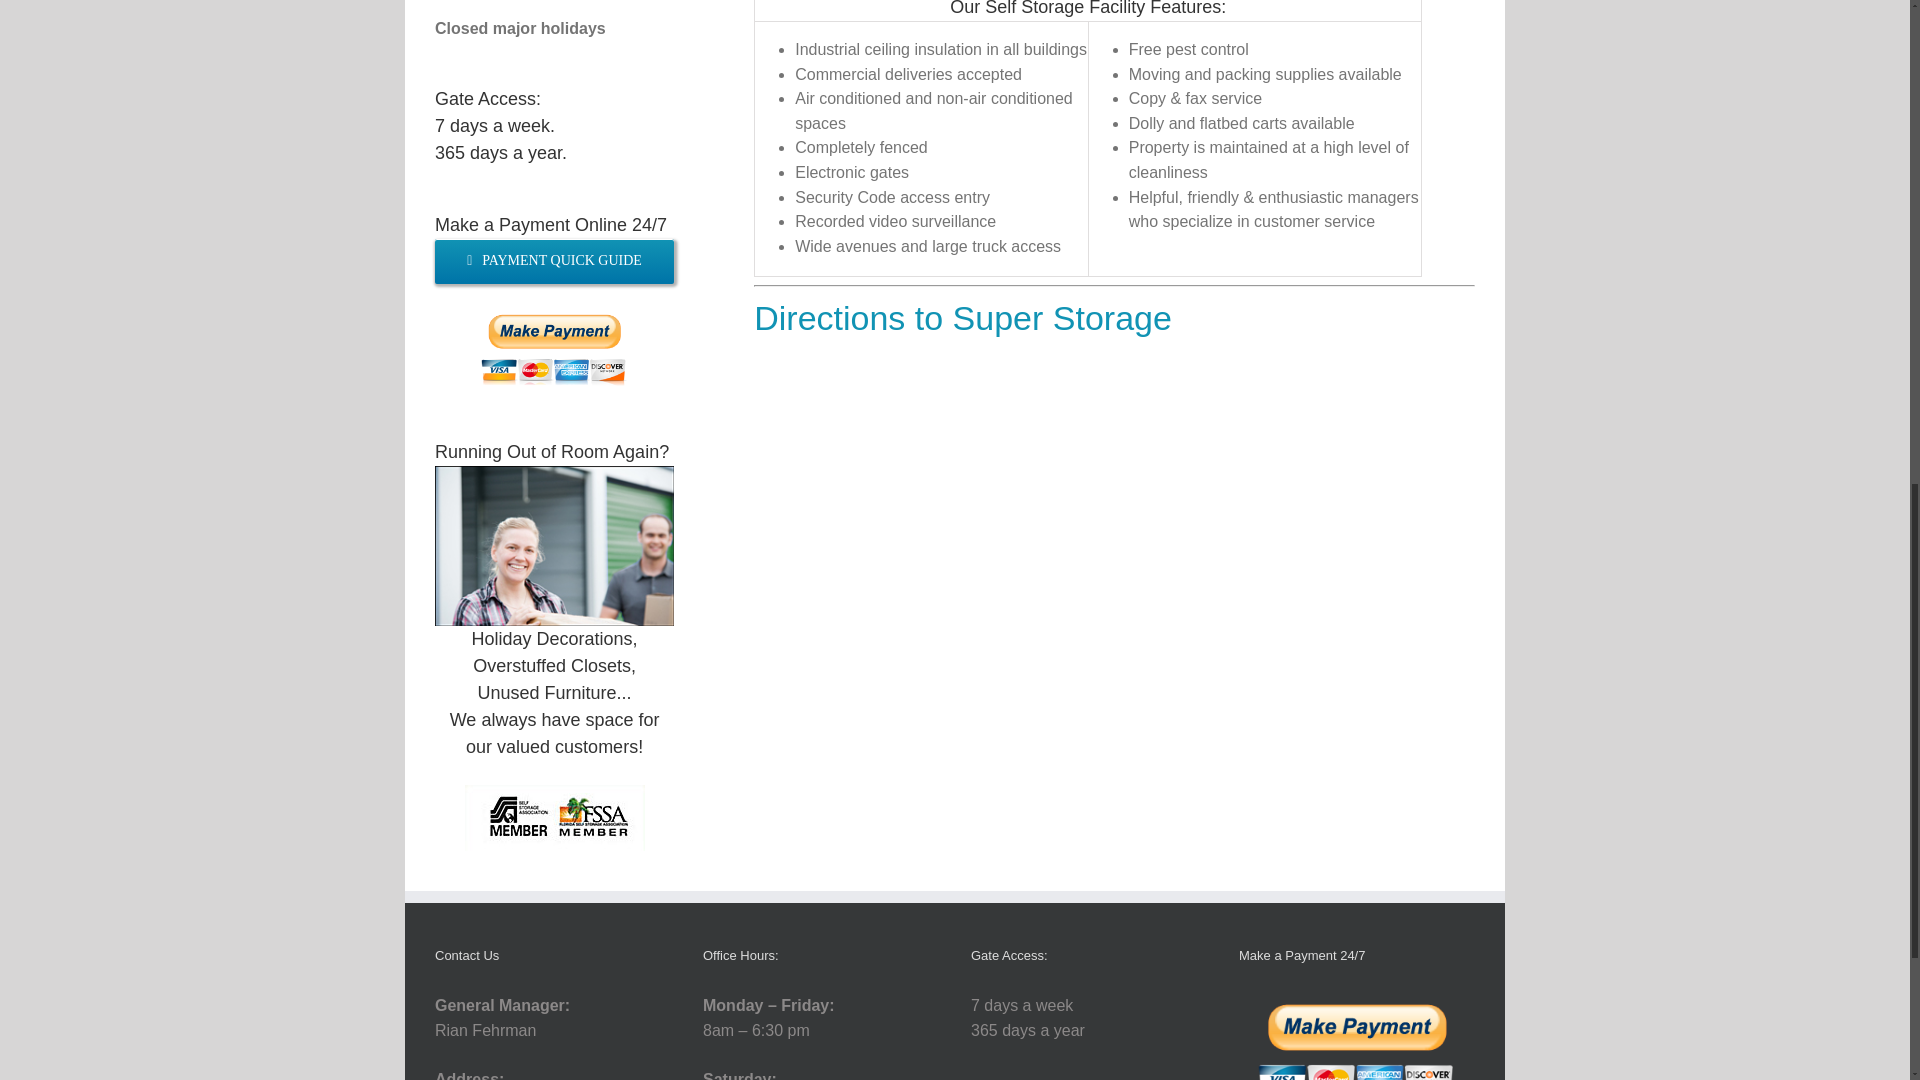 This screenshot has width=1920, height=1080. What do you see at coordinates (554, 260) in the screenshot?
I see `PAYMENT QUICK GUIDE` at bounding box center [554, 260].